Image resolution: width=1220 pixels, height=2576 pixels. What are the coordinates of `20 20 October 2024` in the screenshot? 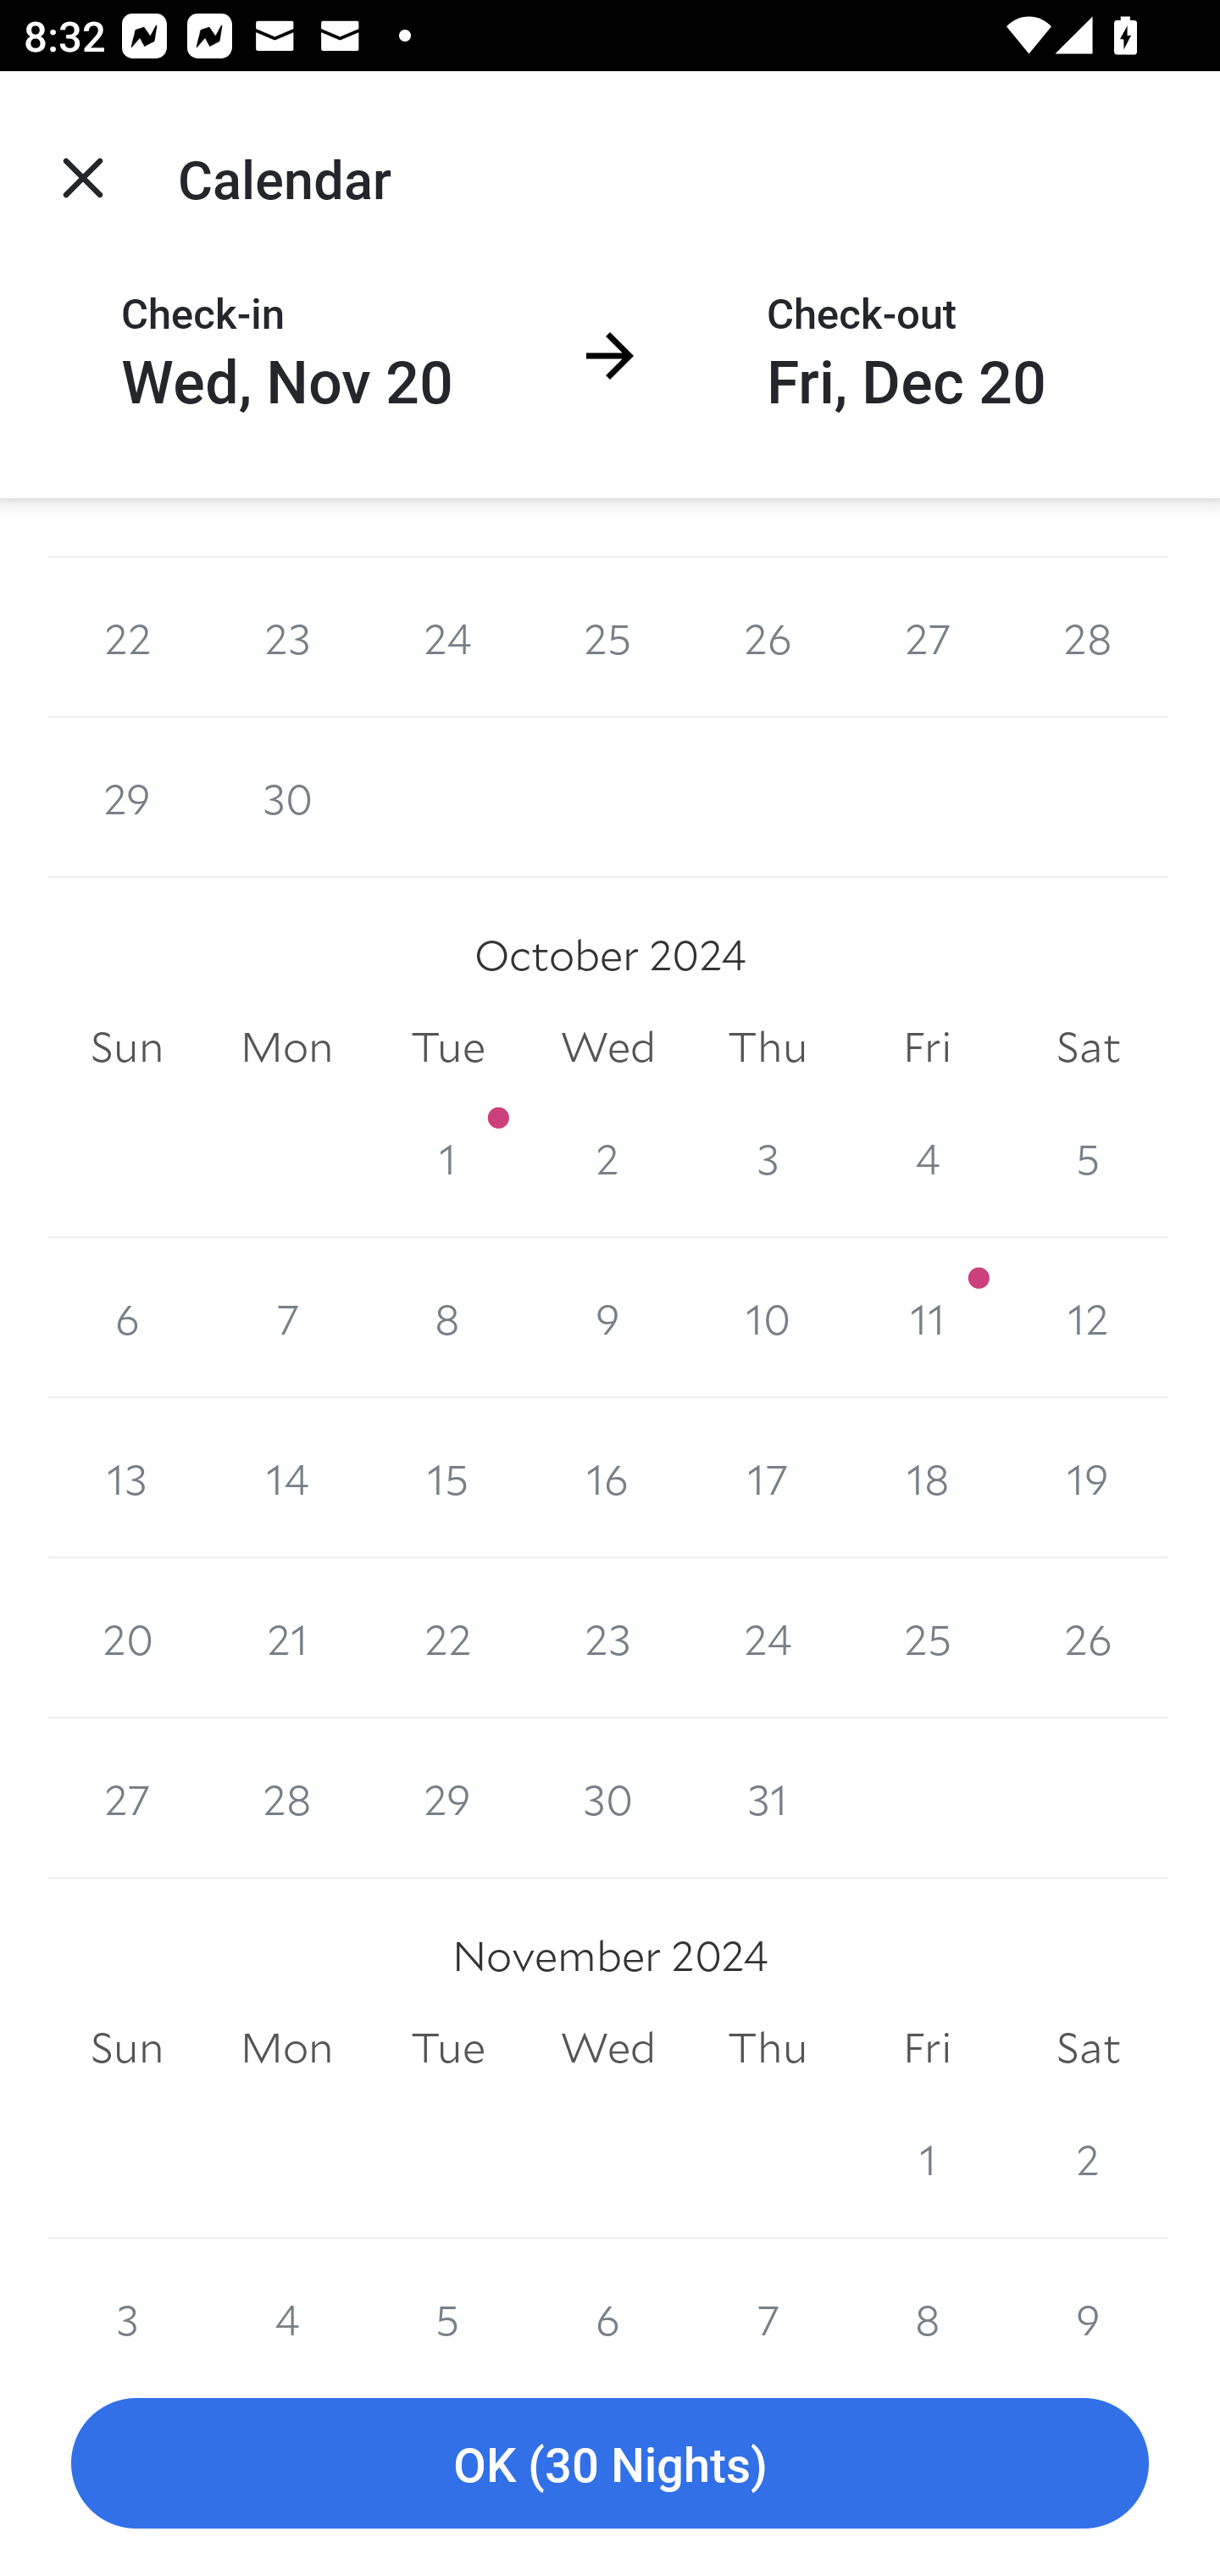 It's located at (127, 1638).